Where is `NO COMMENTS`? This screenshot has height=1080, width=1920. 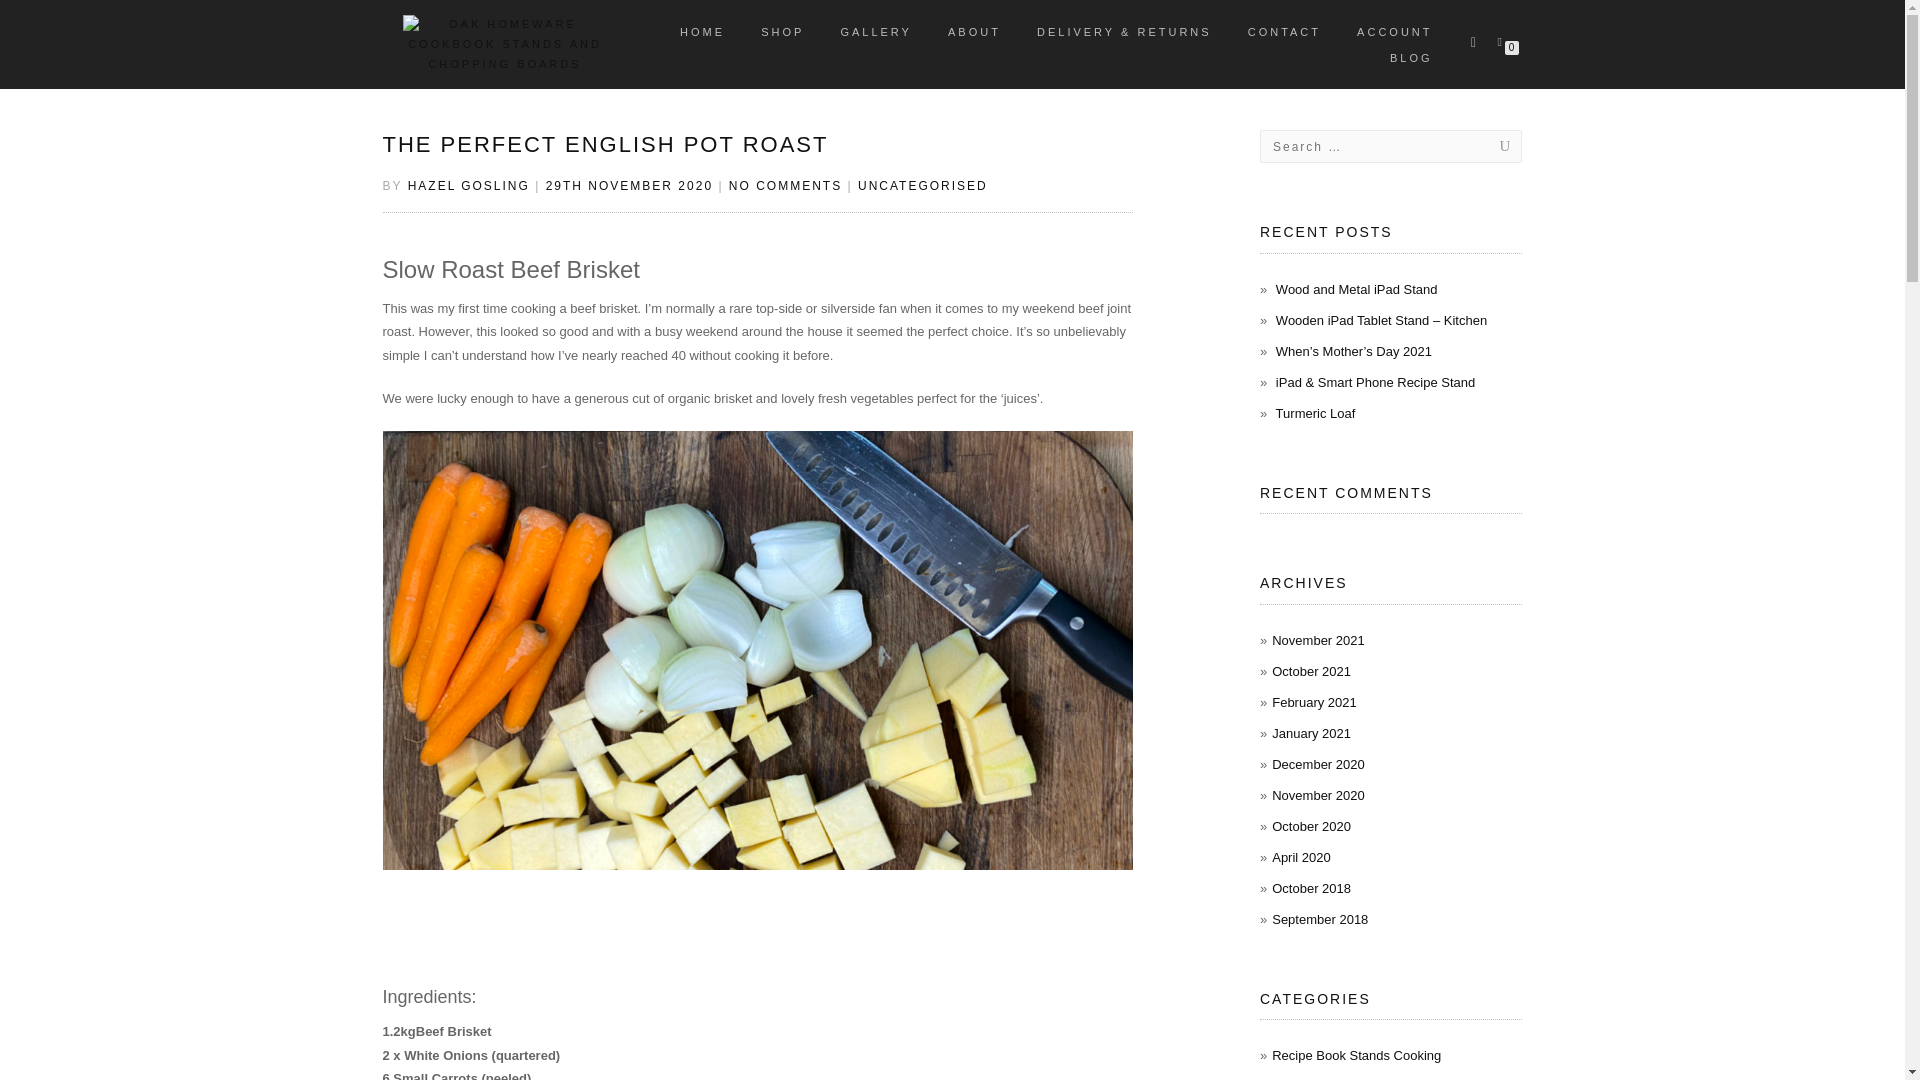
NO COMMENTS is located at coordinates (786, 186).